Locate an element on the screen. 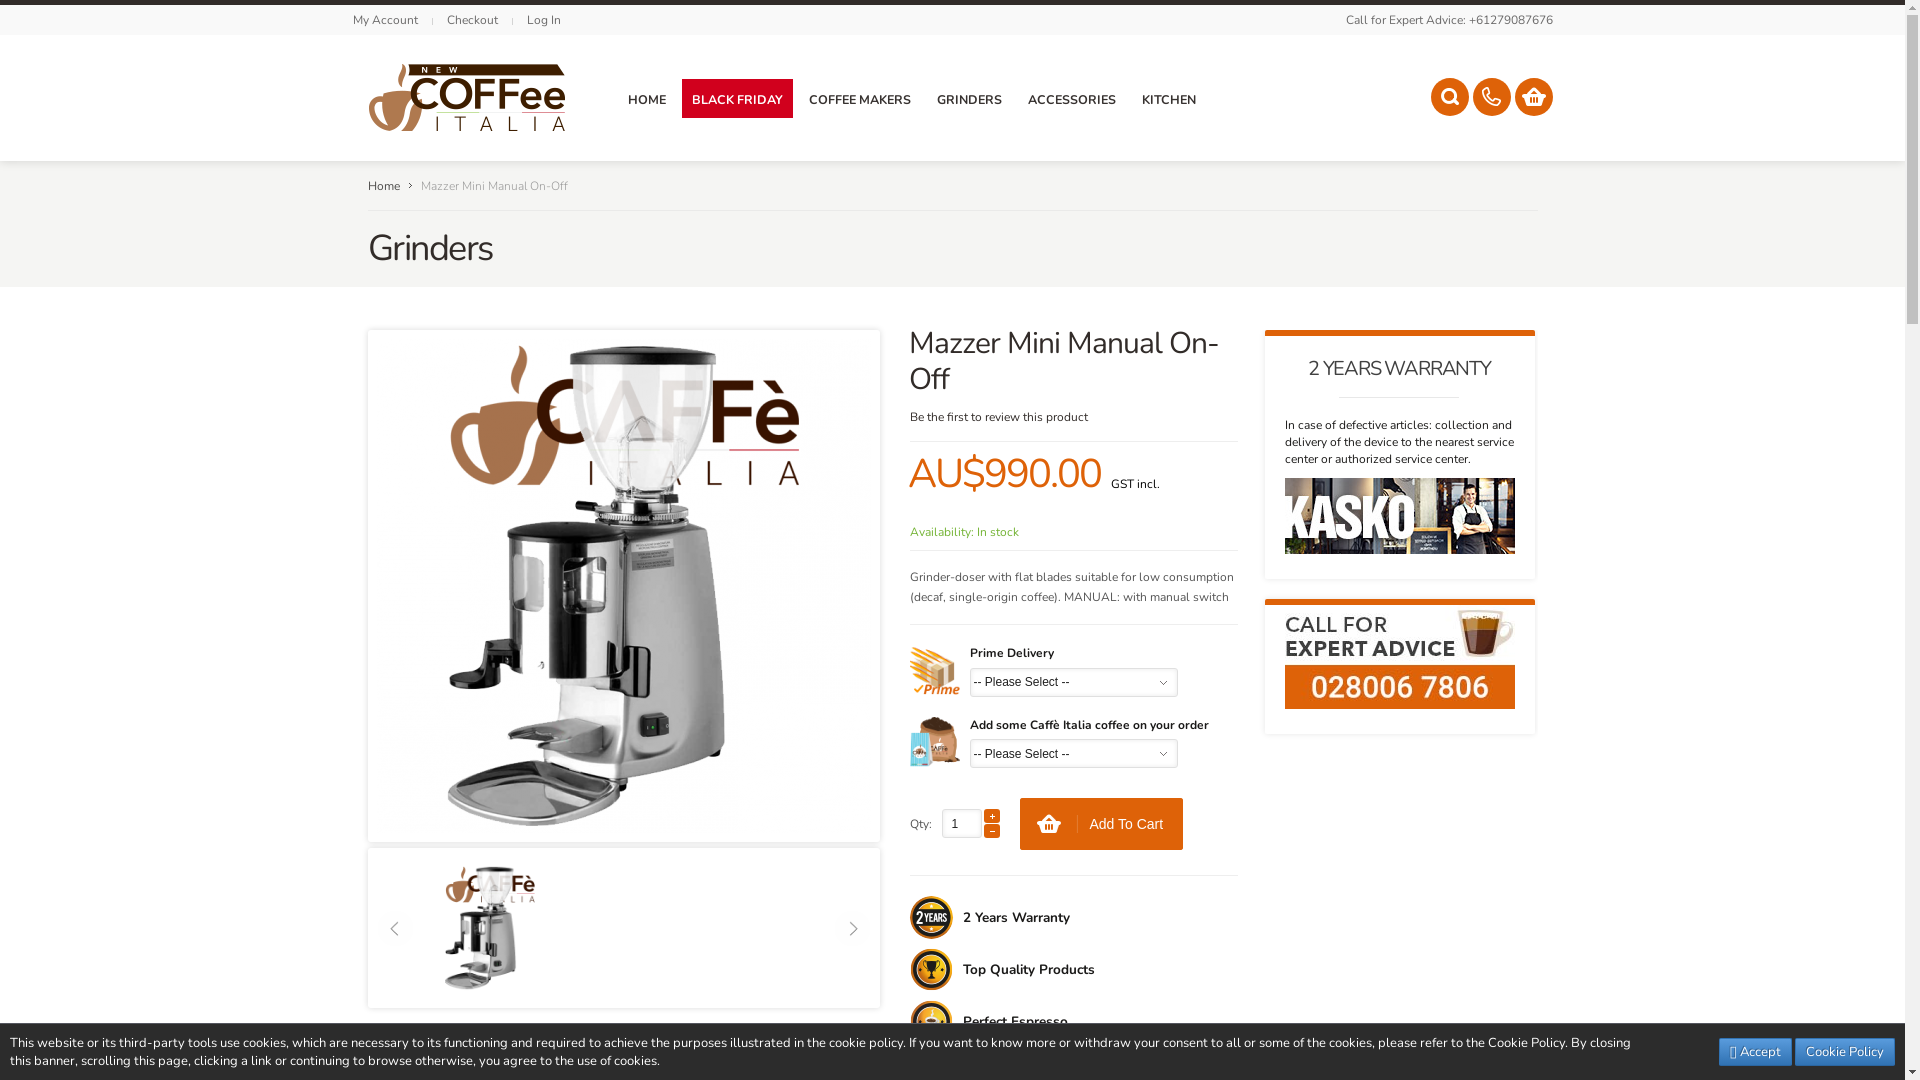 This screenshot has width=1920, height=1080. Qty is located at coordinates (962, 824).